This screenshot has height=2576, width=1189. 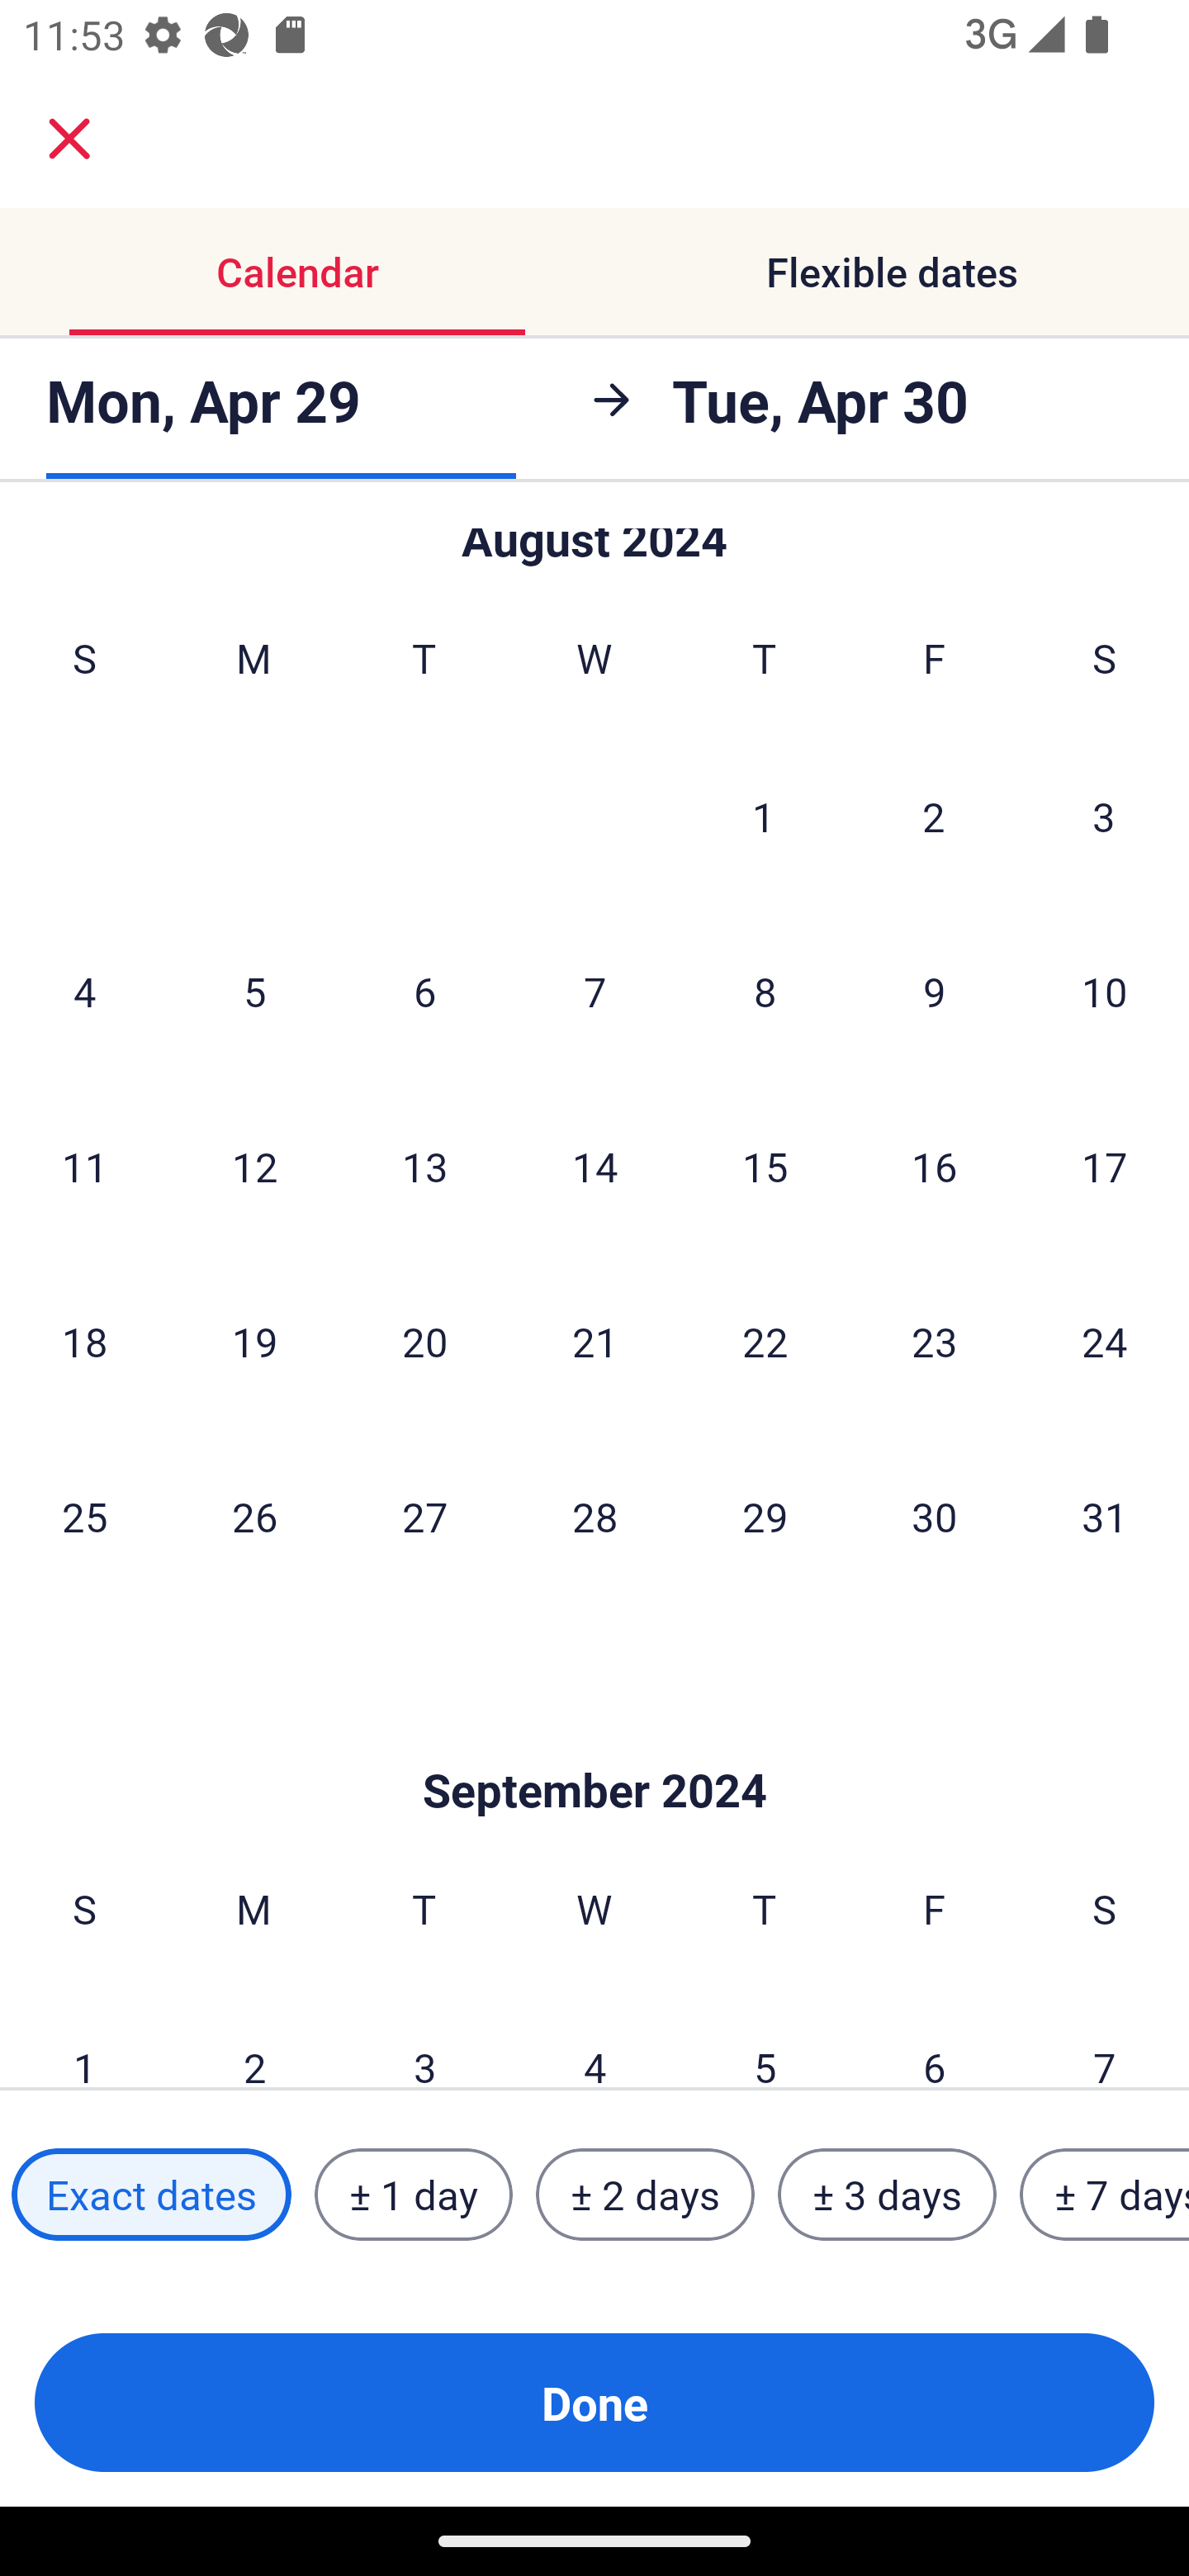 What do you see at coordinates (84, 1167) in the screenshot?
I see `11 Sunday, August 11, 2024` at bounding box center [84, 1167].